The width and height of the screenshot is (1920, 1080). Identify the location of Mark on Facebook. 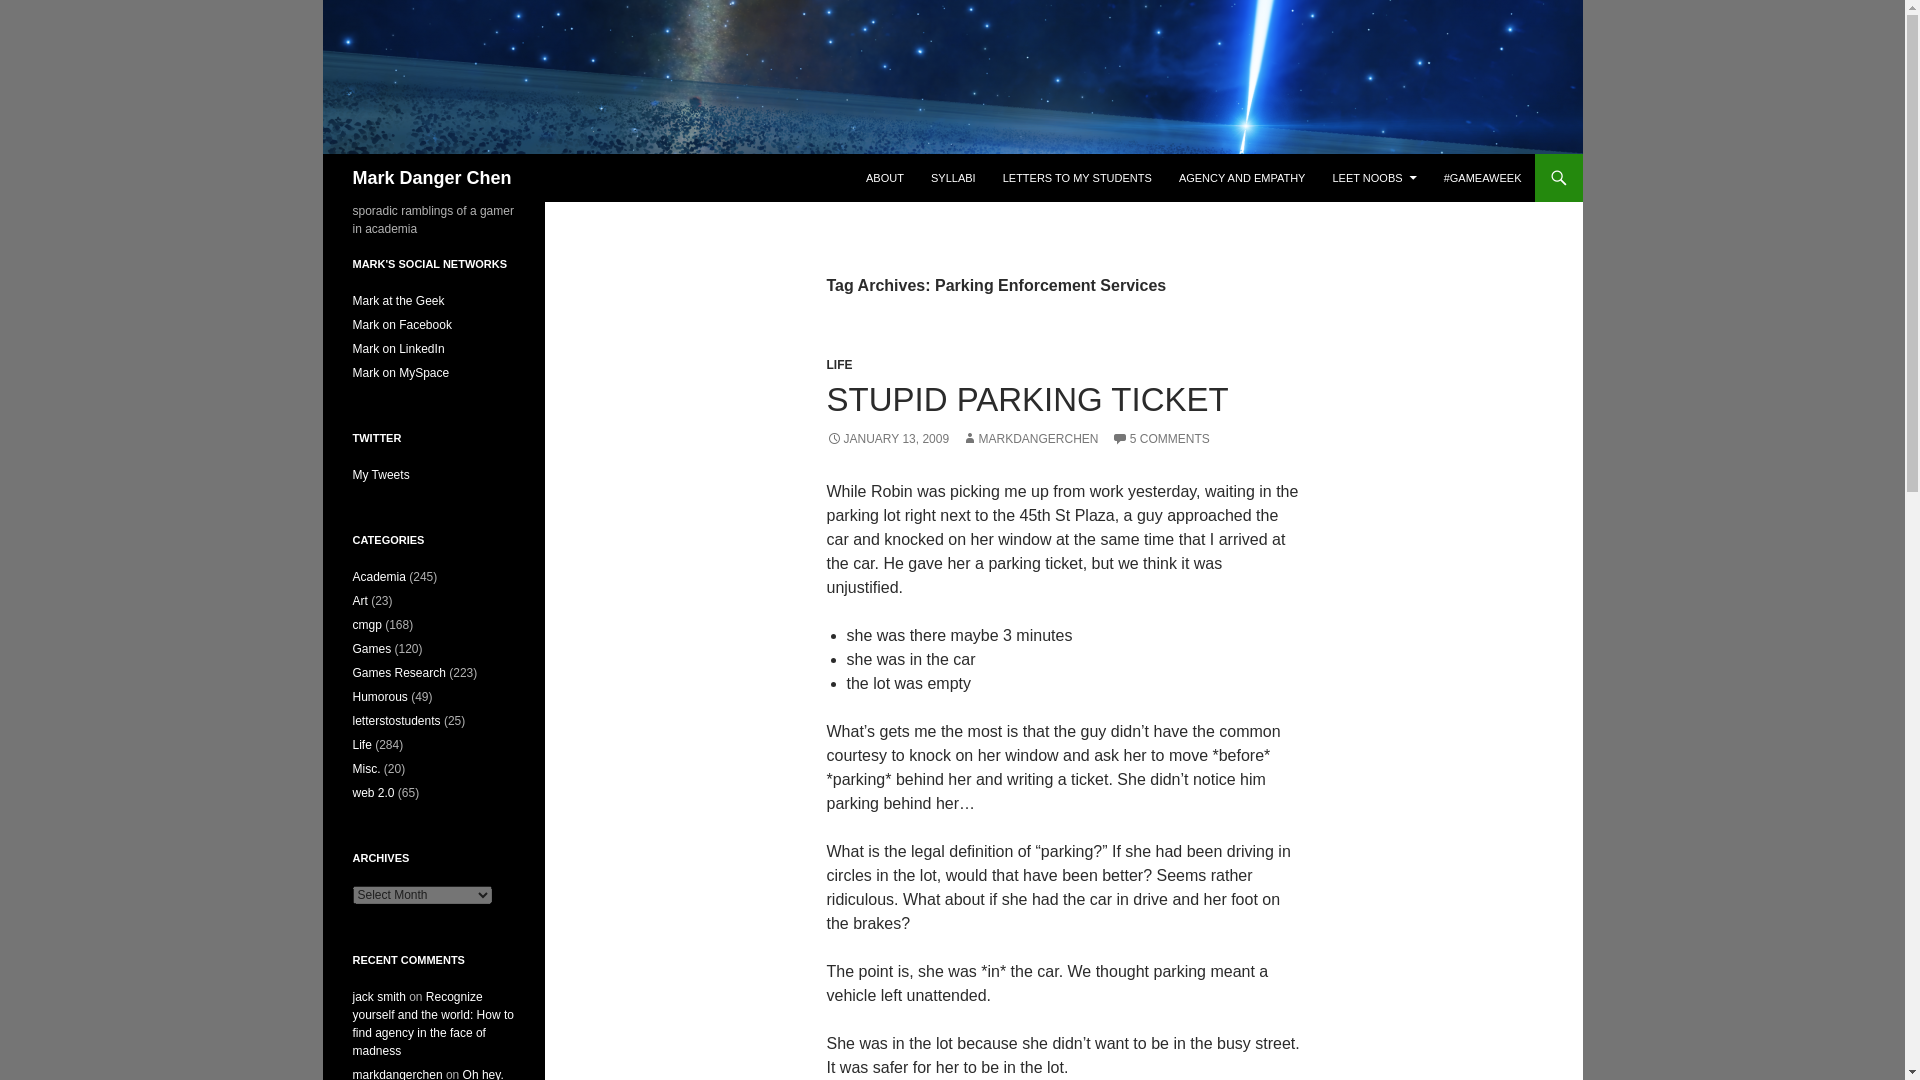
(401, 324).